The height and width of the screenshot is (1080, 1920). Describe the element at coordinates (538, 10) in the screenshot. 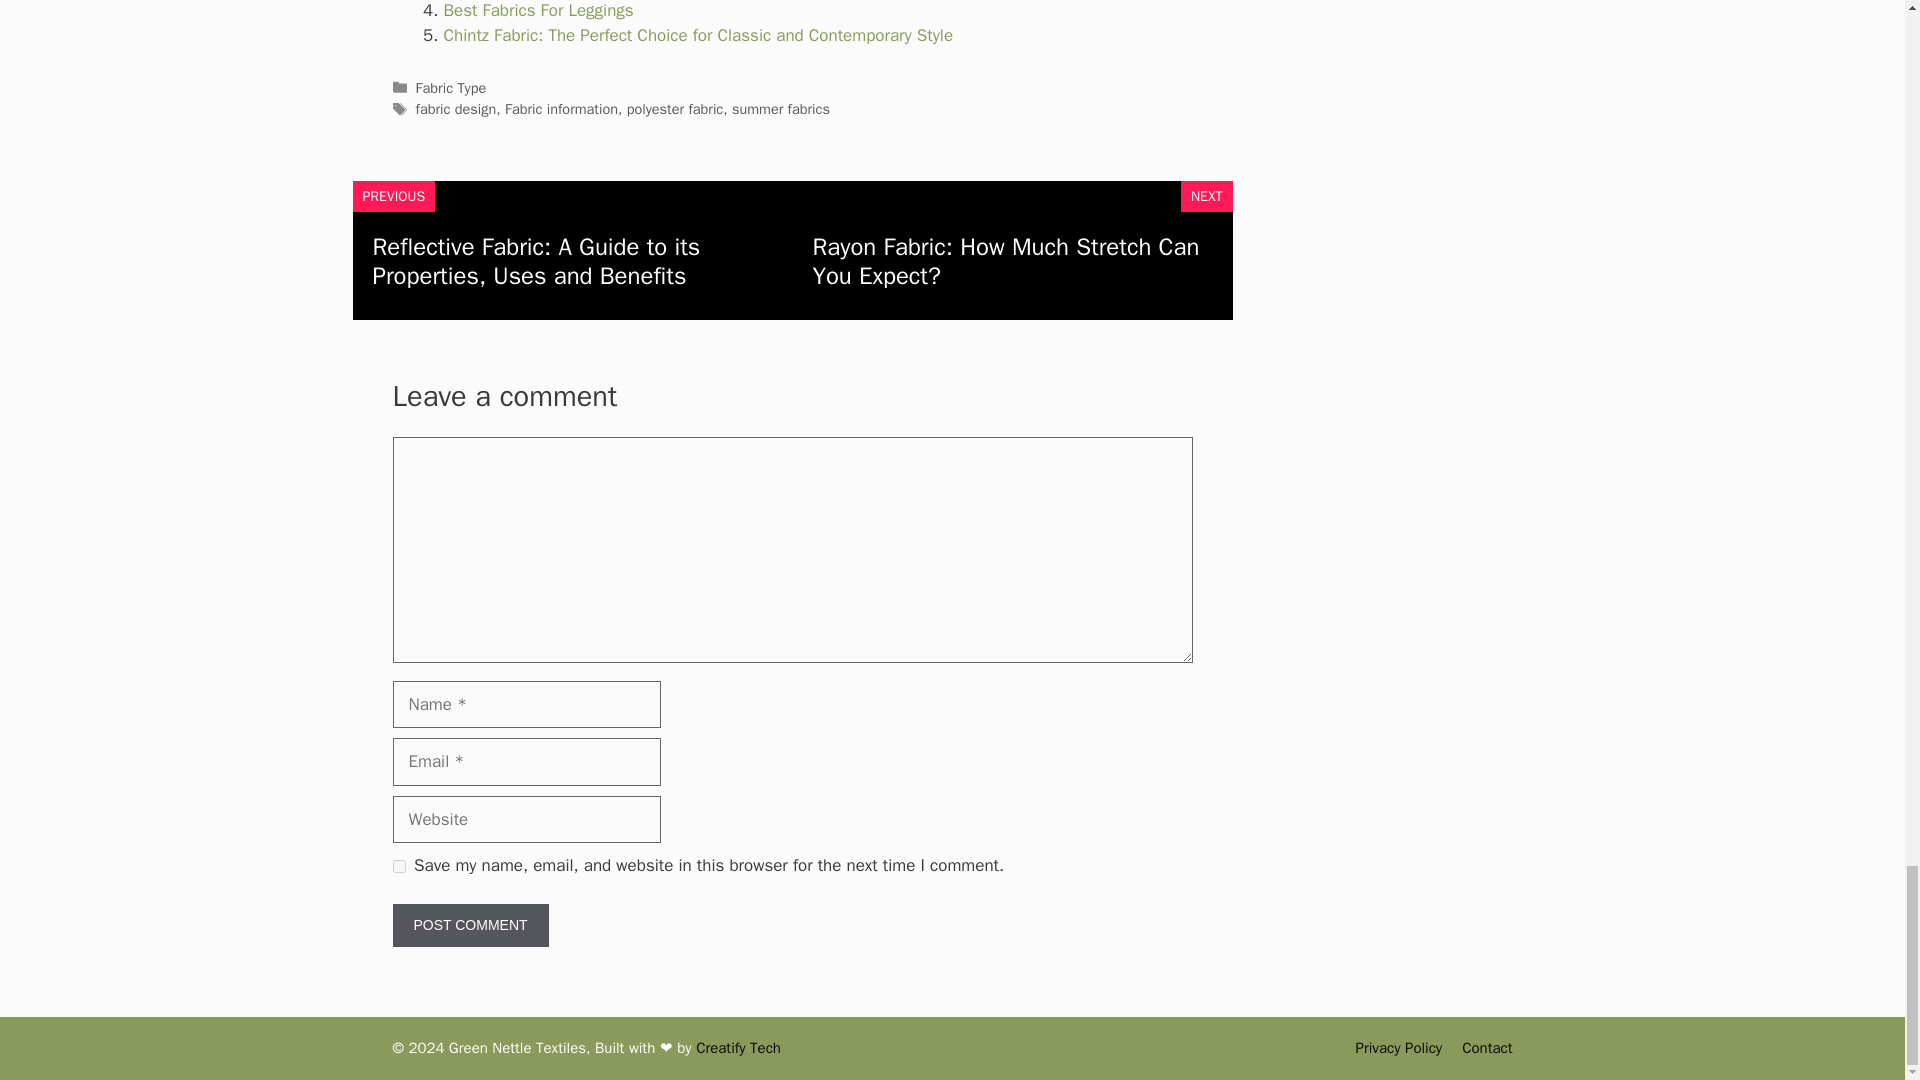

I see `Best Fabrics For Leggings` at that location.